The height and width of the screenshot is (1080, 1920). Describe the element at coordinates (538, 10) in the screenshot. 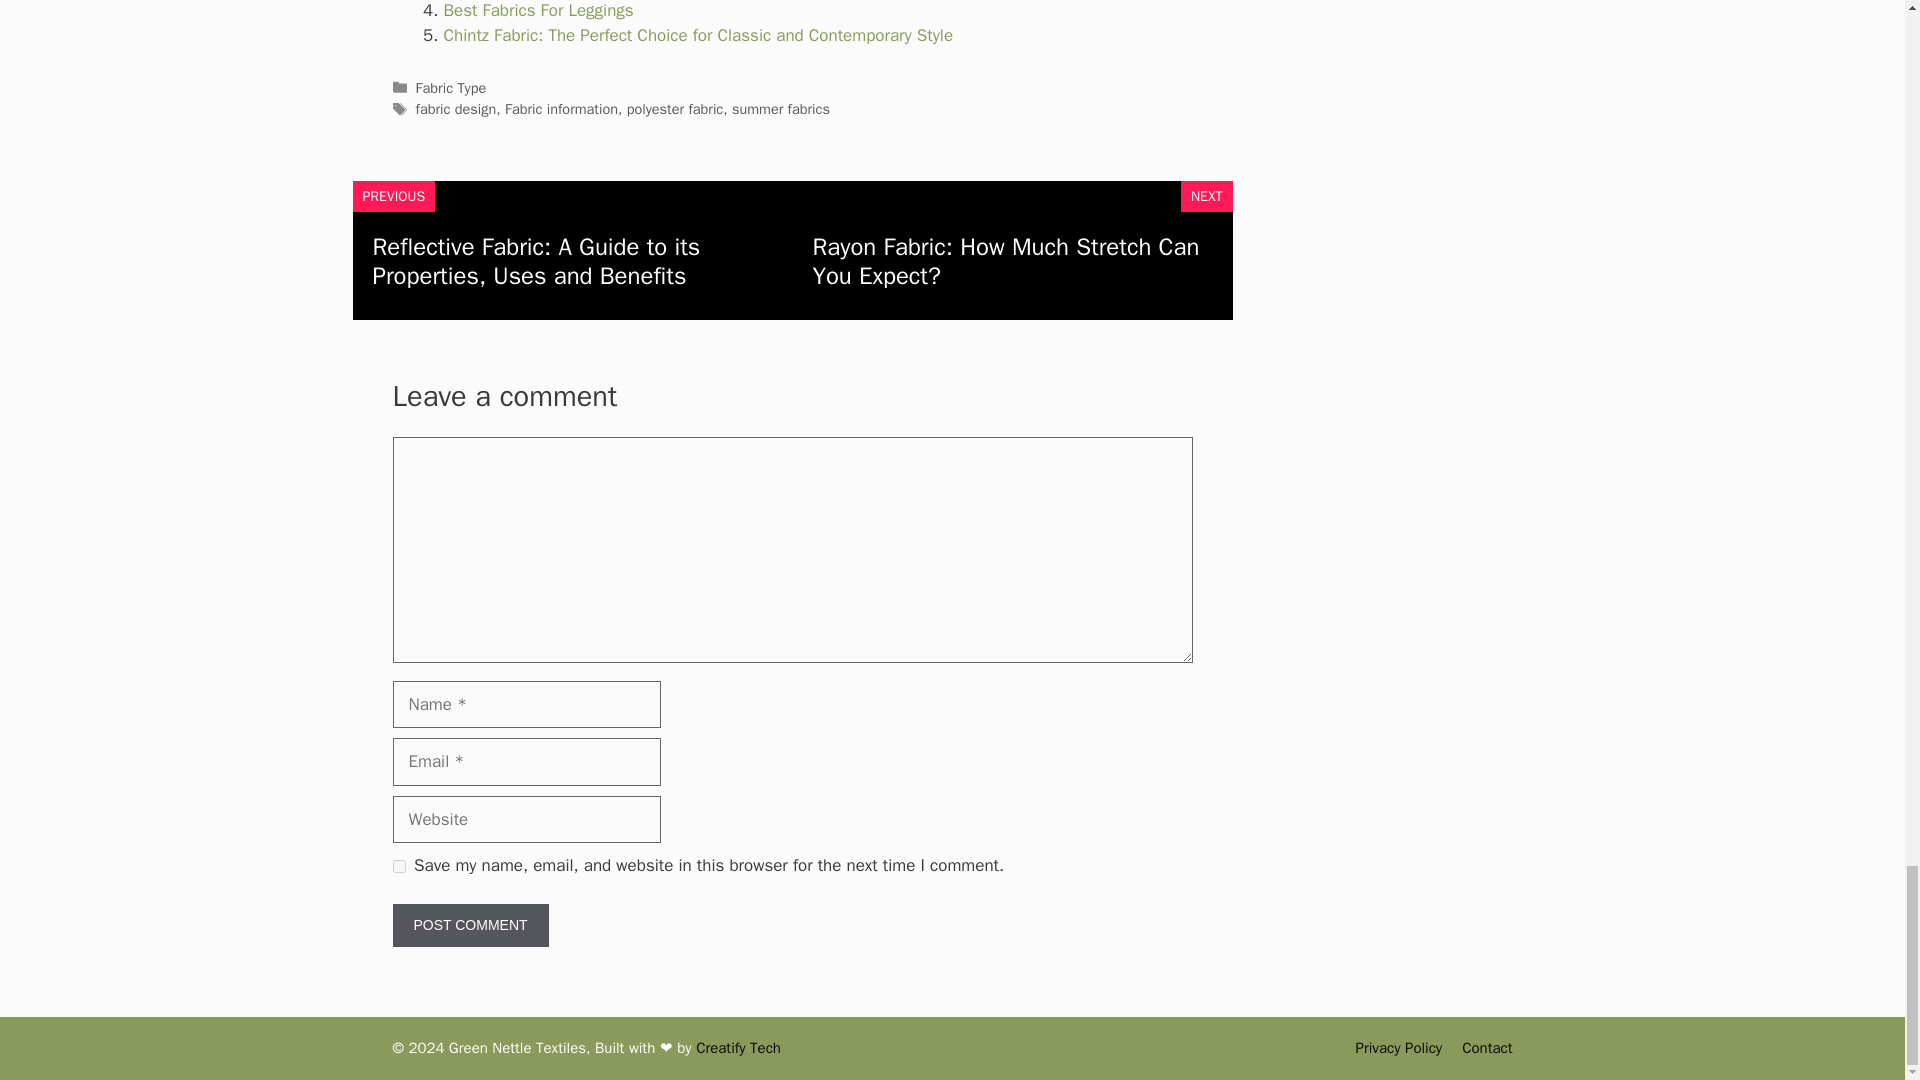

I see `Best Fabrics For Leggings` at that location.